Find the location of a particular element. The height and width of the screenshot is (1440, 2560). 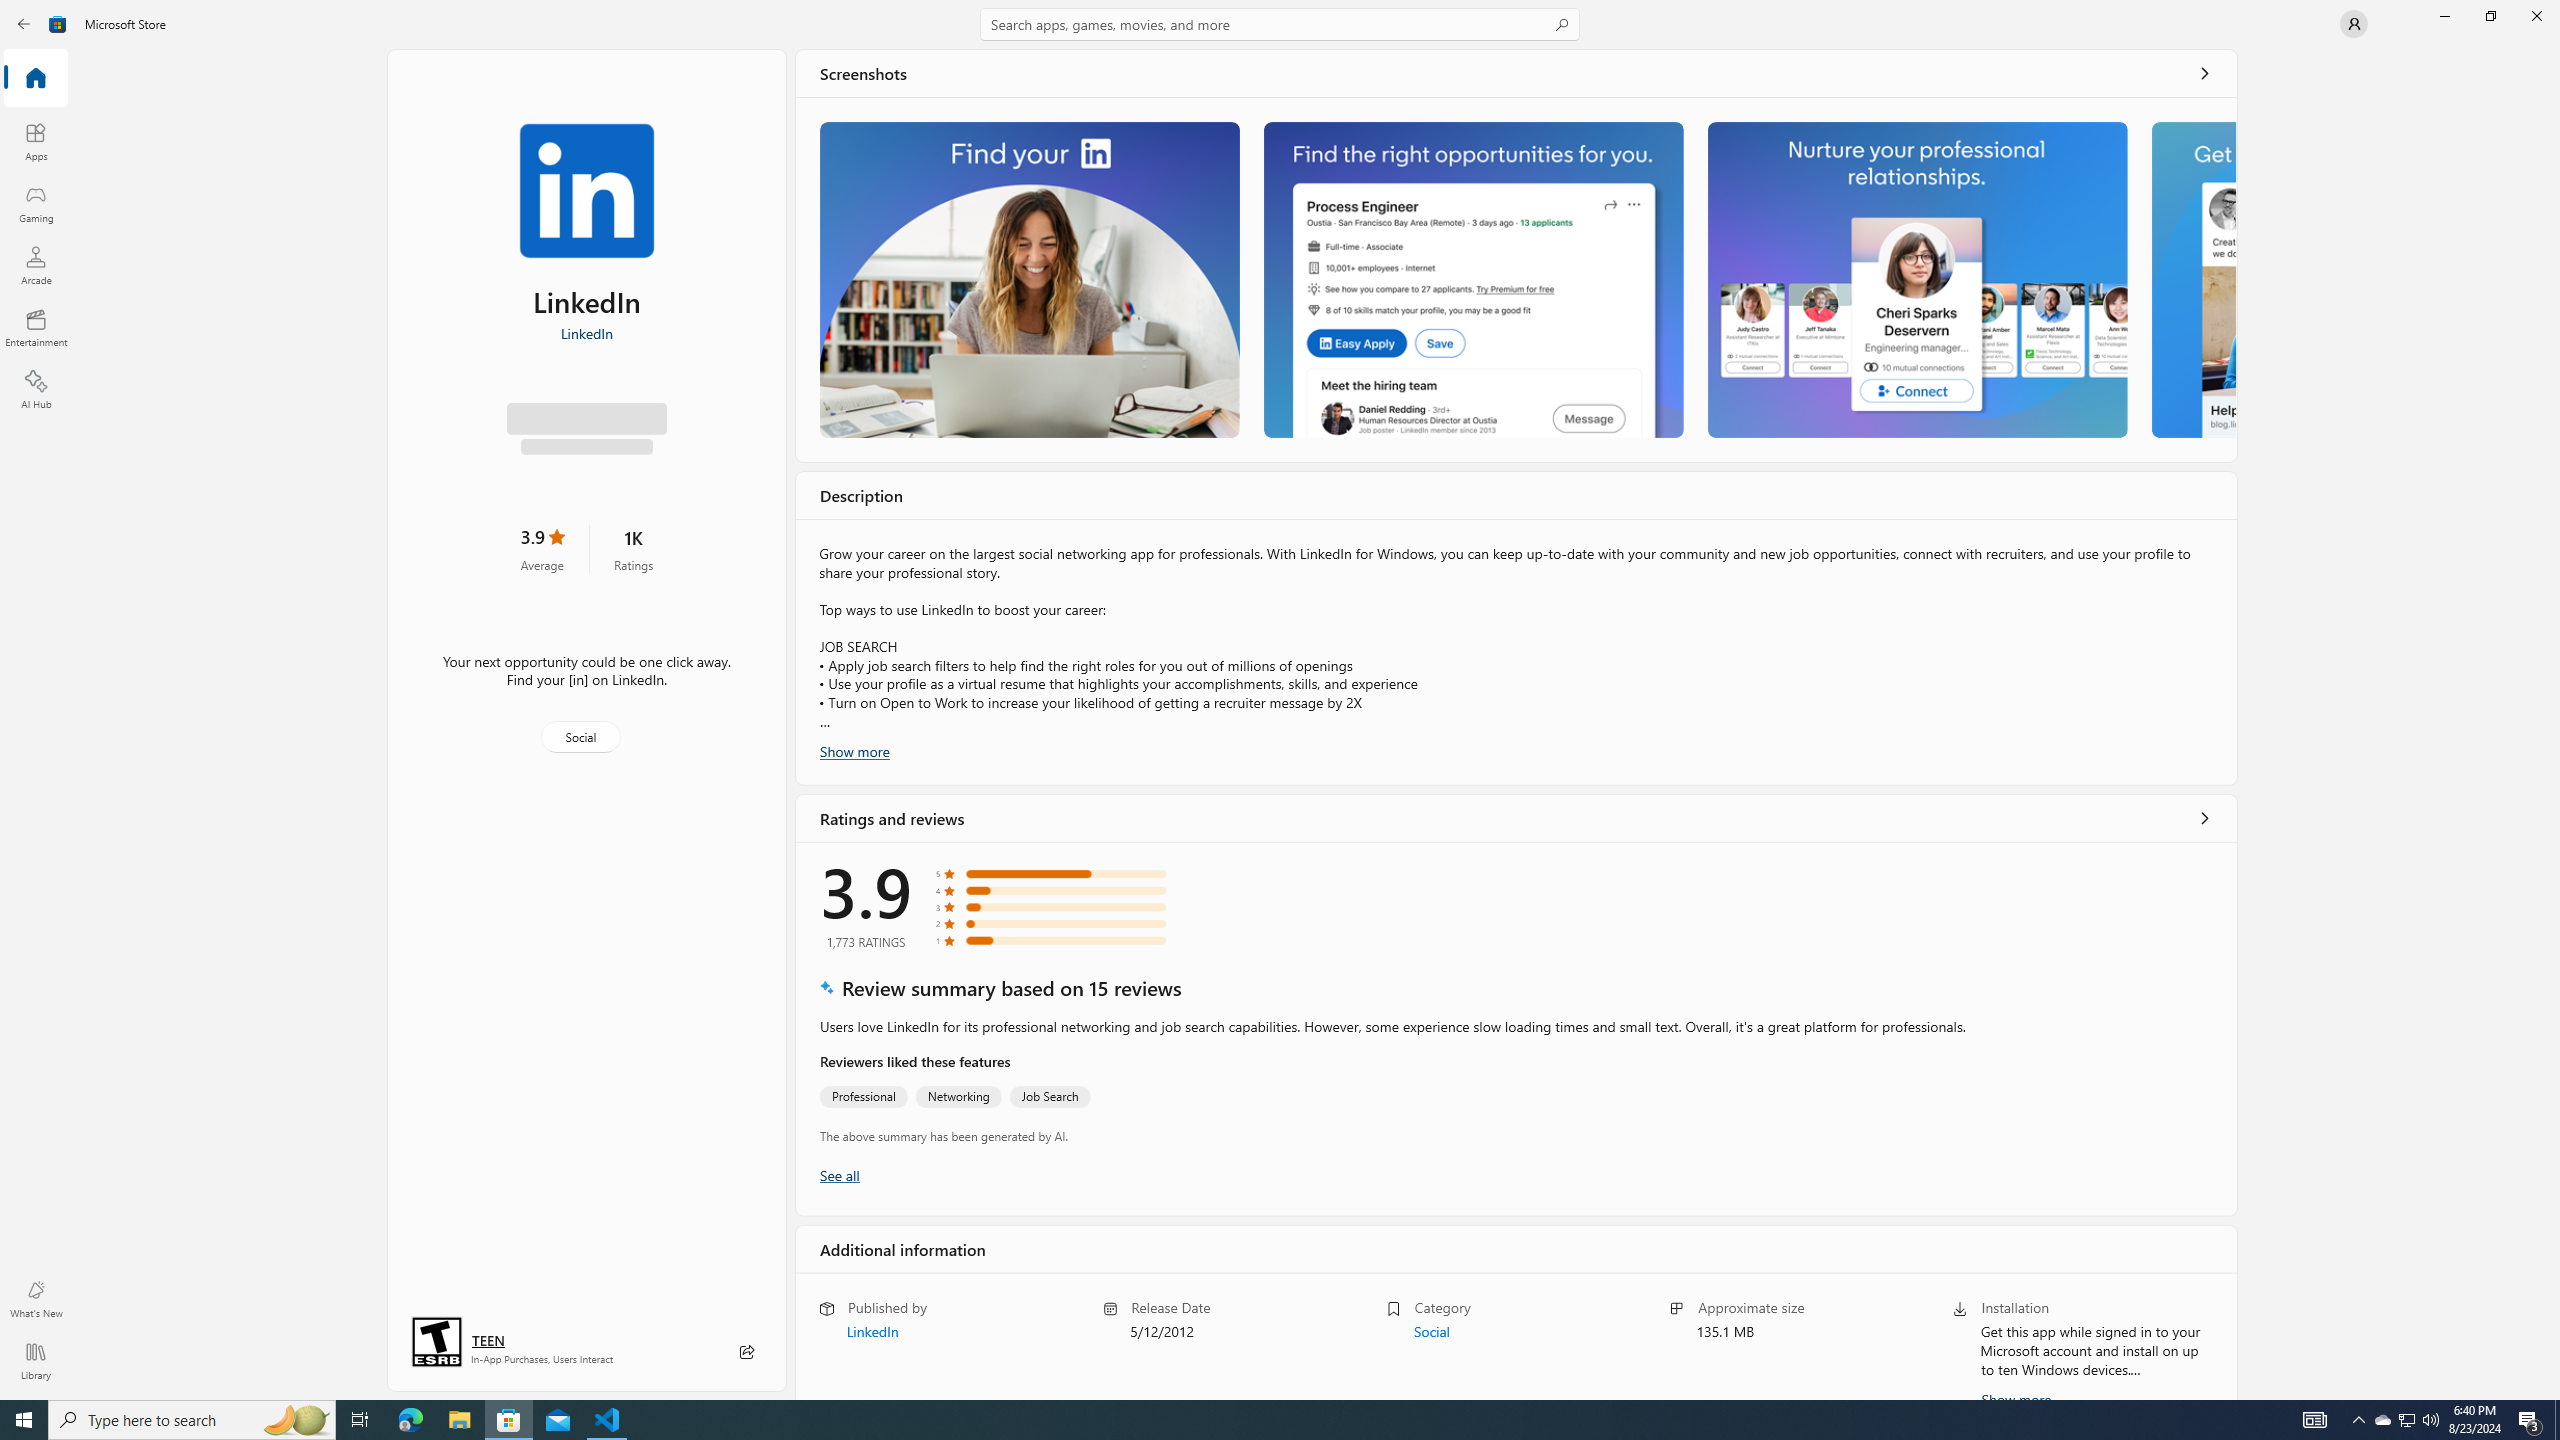

User profile is located at coordinates (2354, 24).